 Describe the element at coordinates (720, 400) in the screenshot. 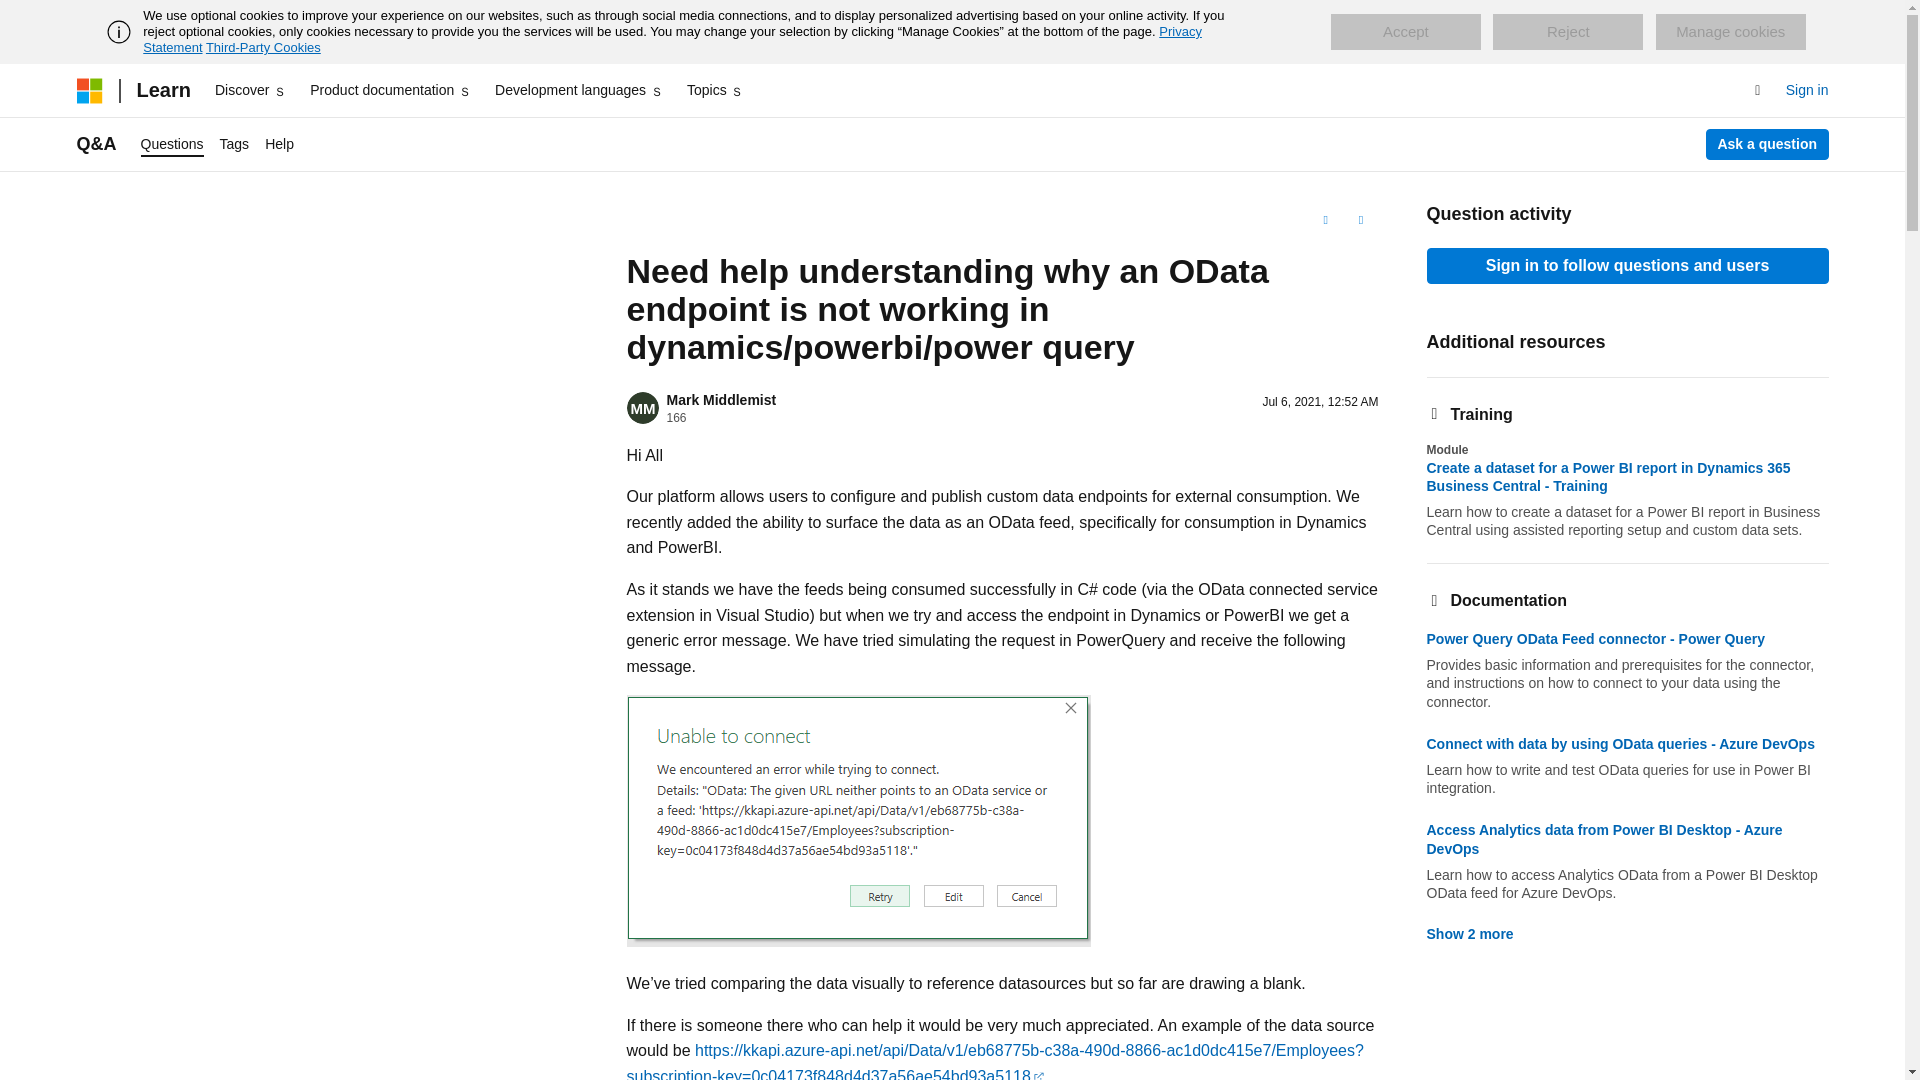

I see `Mark Middlemist` at that location.